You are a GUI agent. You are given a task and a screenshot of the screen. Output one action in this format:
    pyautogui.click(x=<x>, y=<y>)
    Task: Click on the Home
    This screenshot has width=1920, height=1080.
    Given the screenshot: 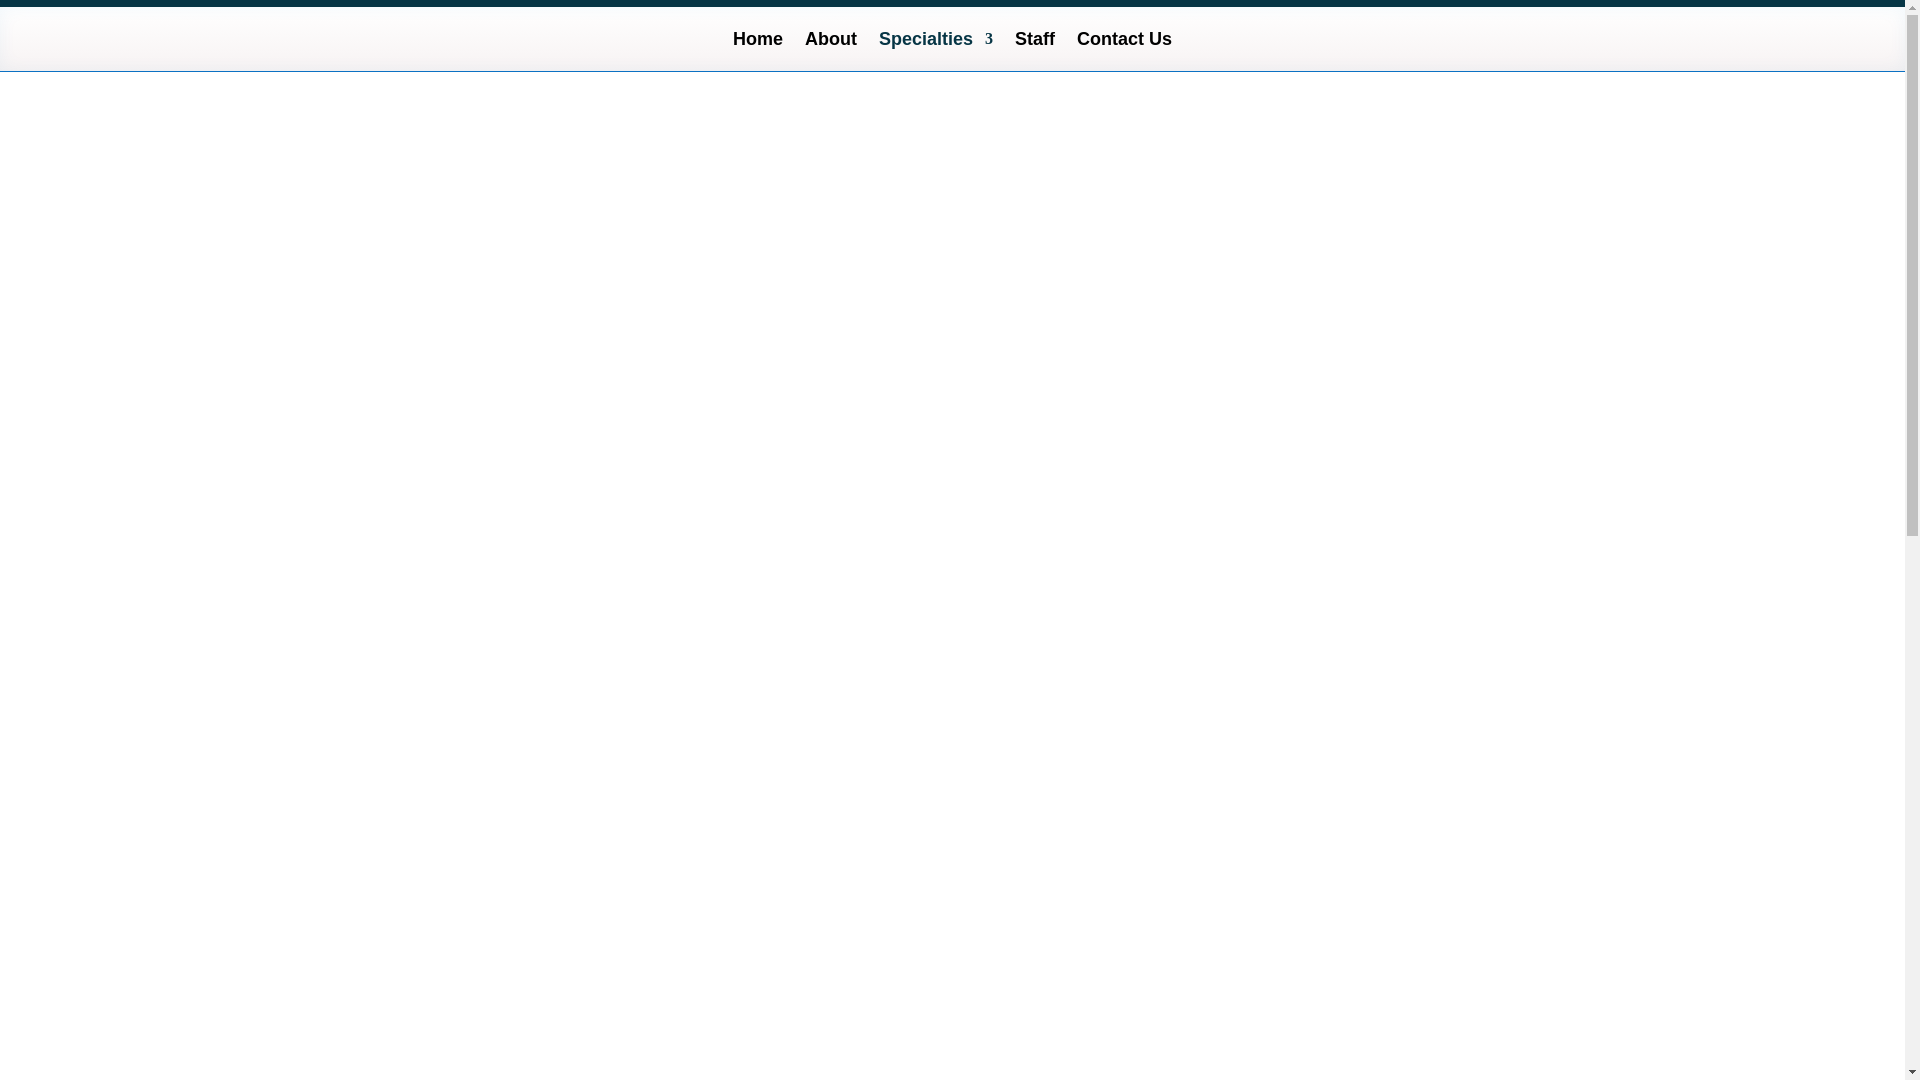 What is the action you would take?
    pyautogui.click(x=758, y=43)
    